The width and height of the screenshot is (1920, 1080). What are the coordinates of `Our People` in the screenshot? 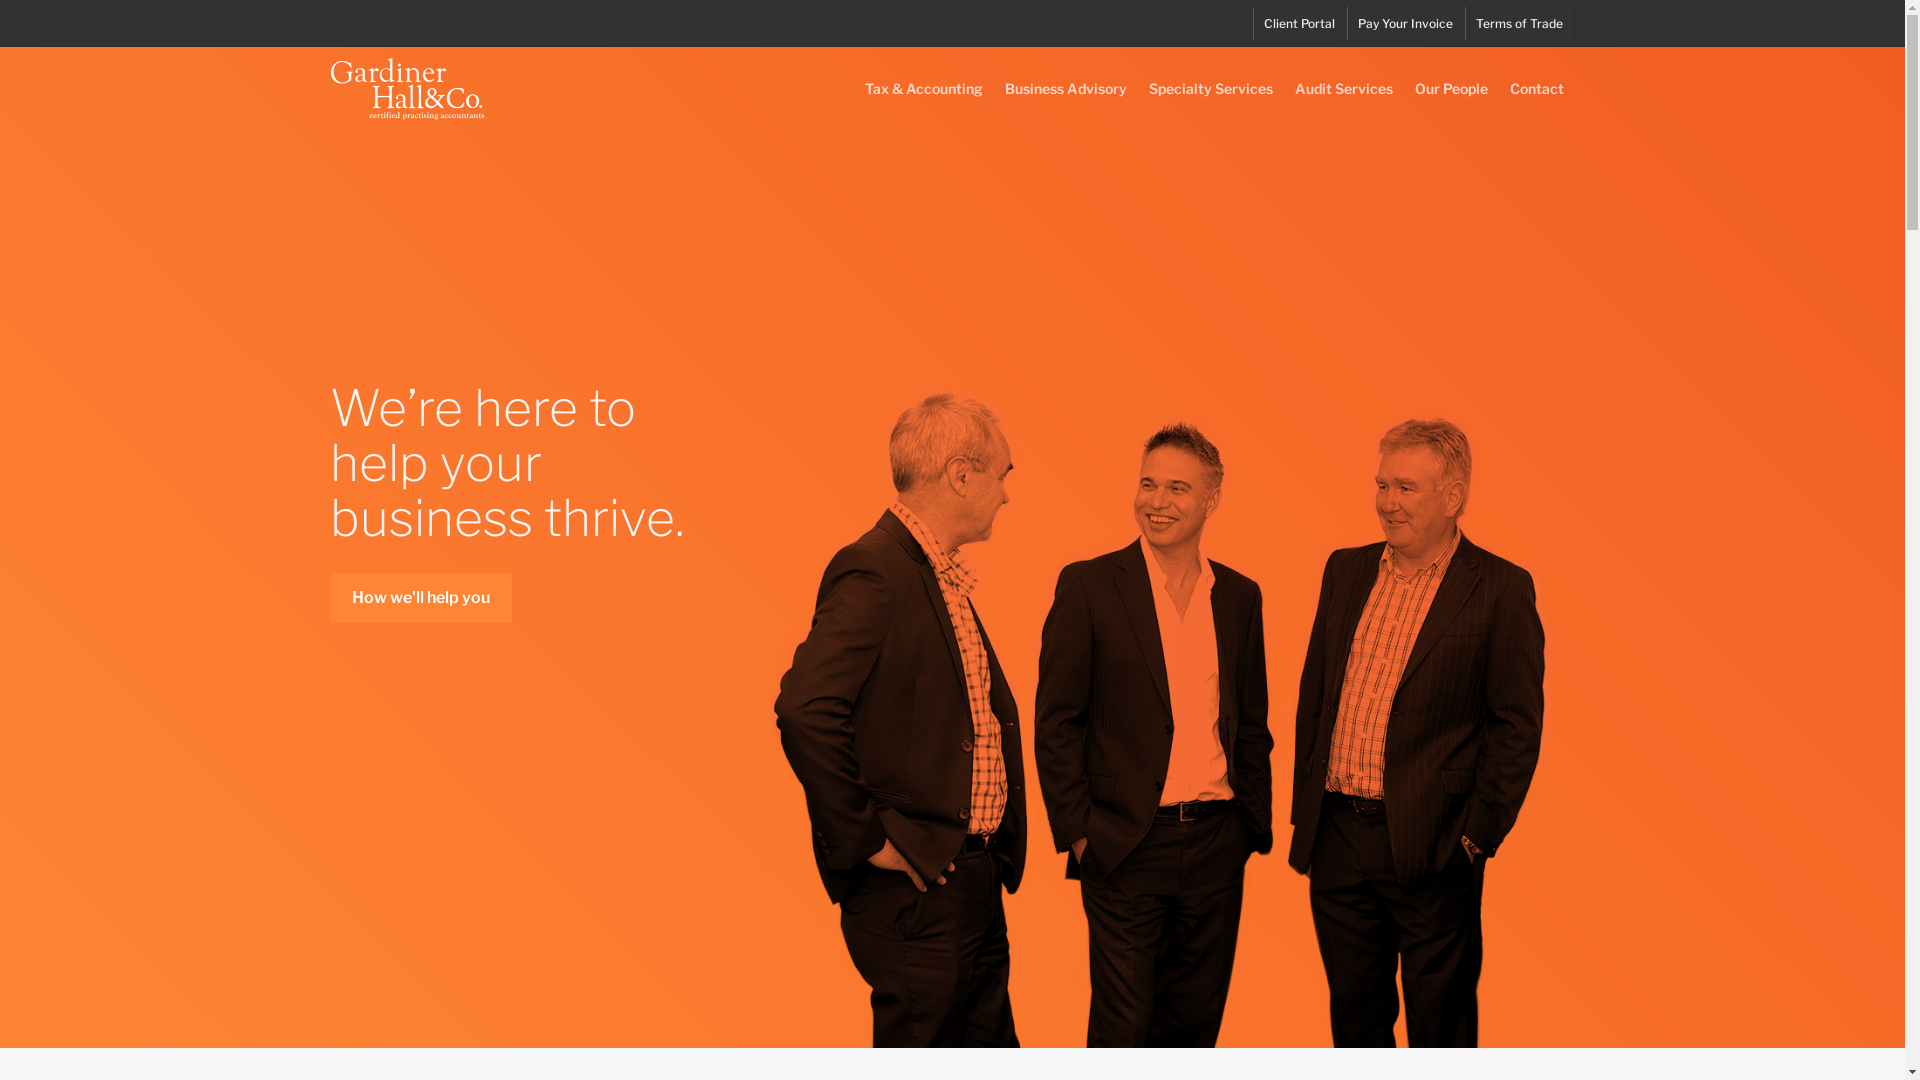 It's located at (1452, 103).